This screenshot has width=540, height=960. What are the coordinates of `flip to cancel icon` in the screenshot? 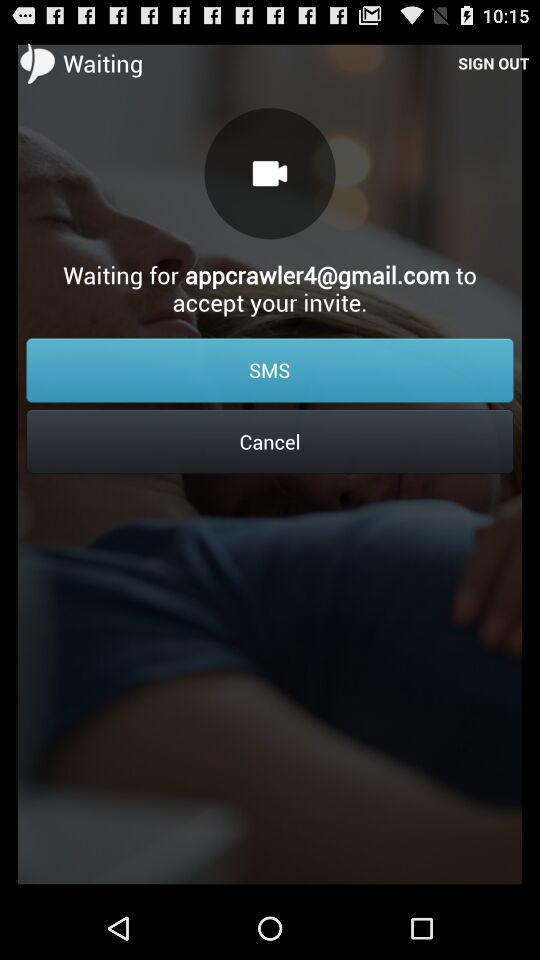 It's located at (270, 441).